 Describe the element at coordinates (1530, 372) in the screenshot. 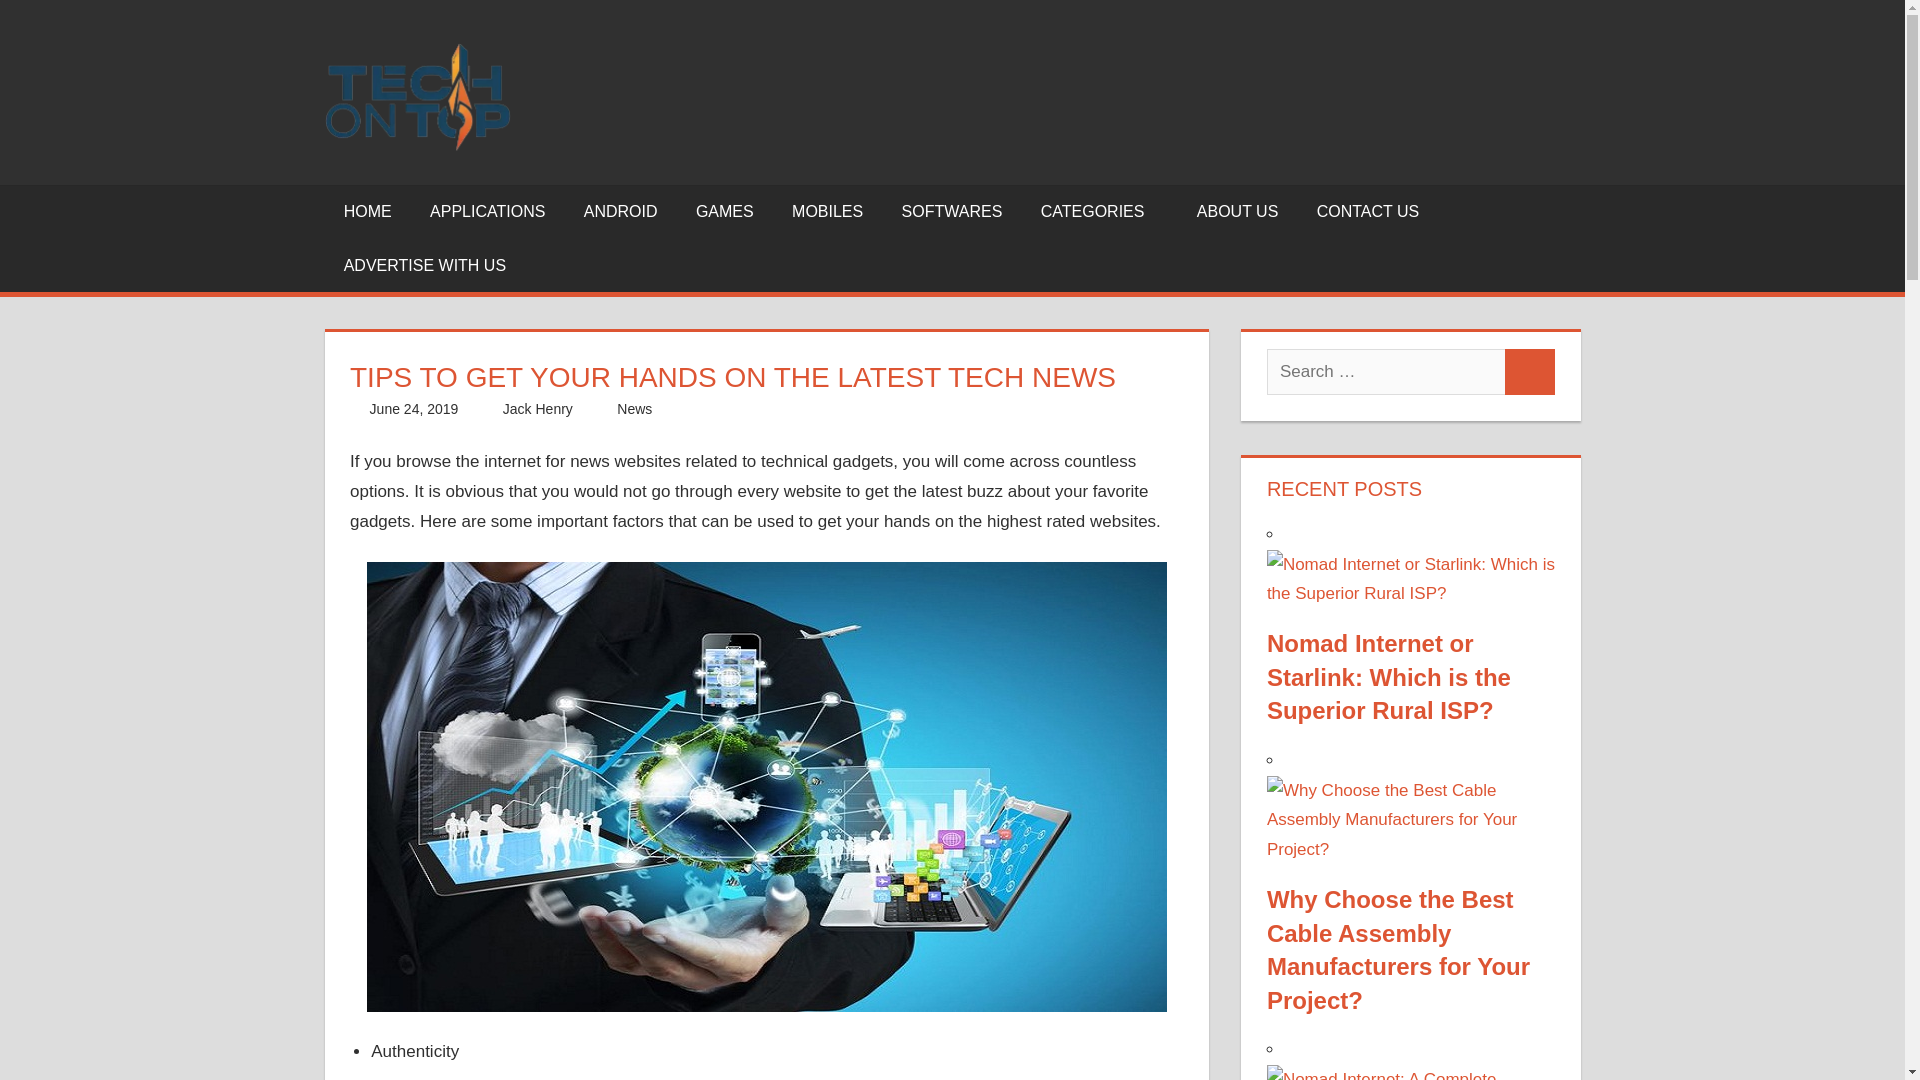

I see `Search` at that location.